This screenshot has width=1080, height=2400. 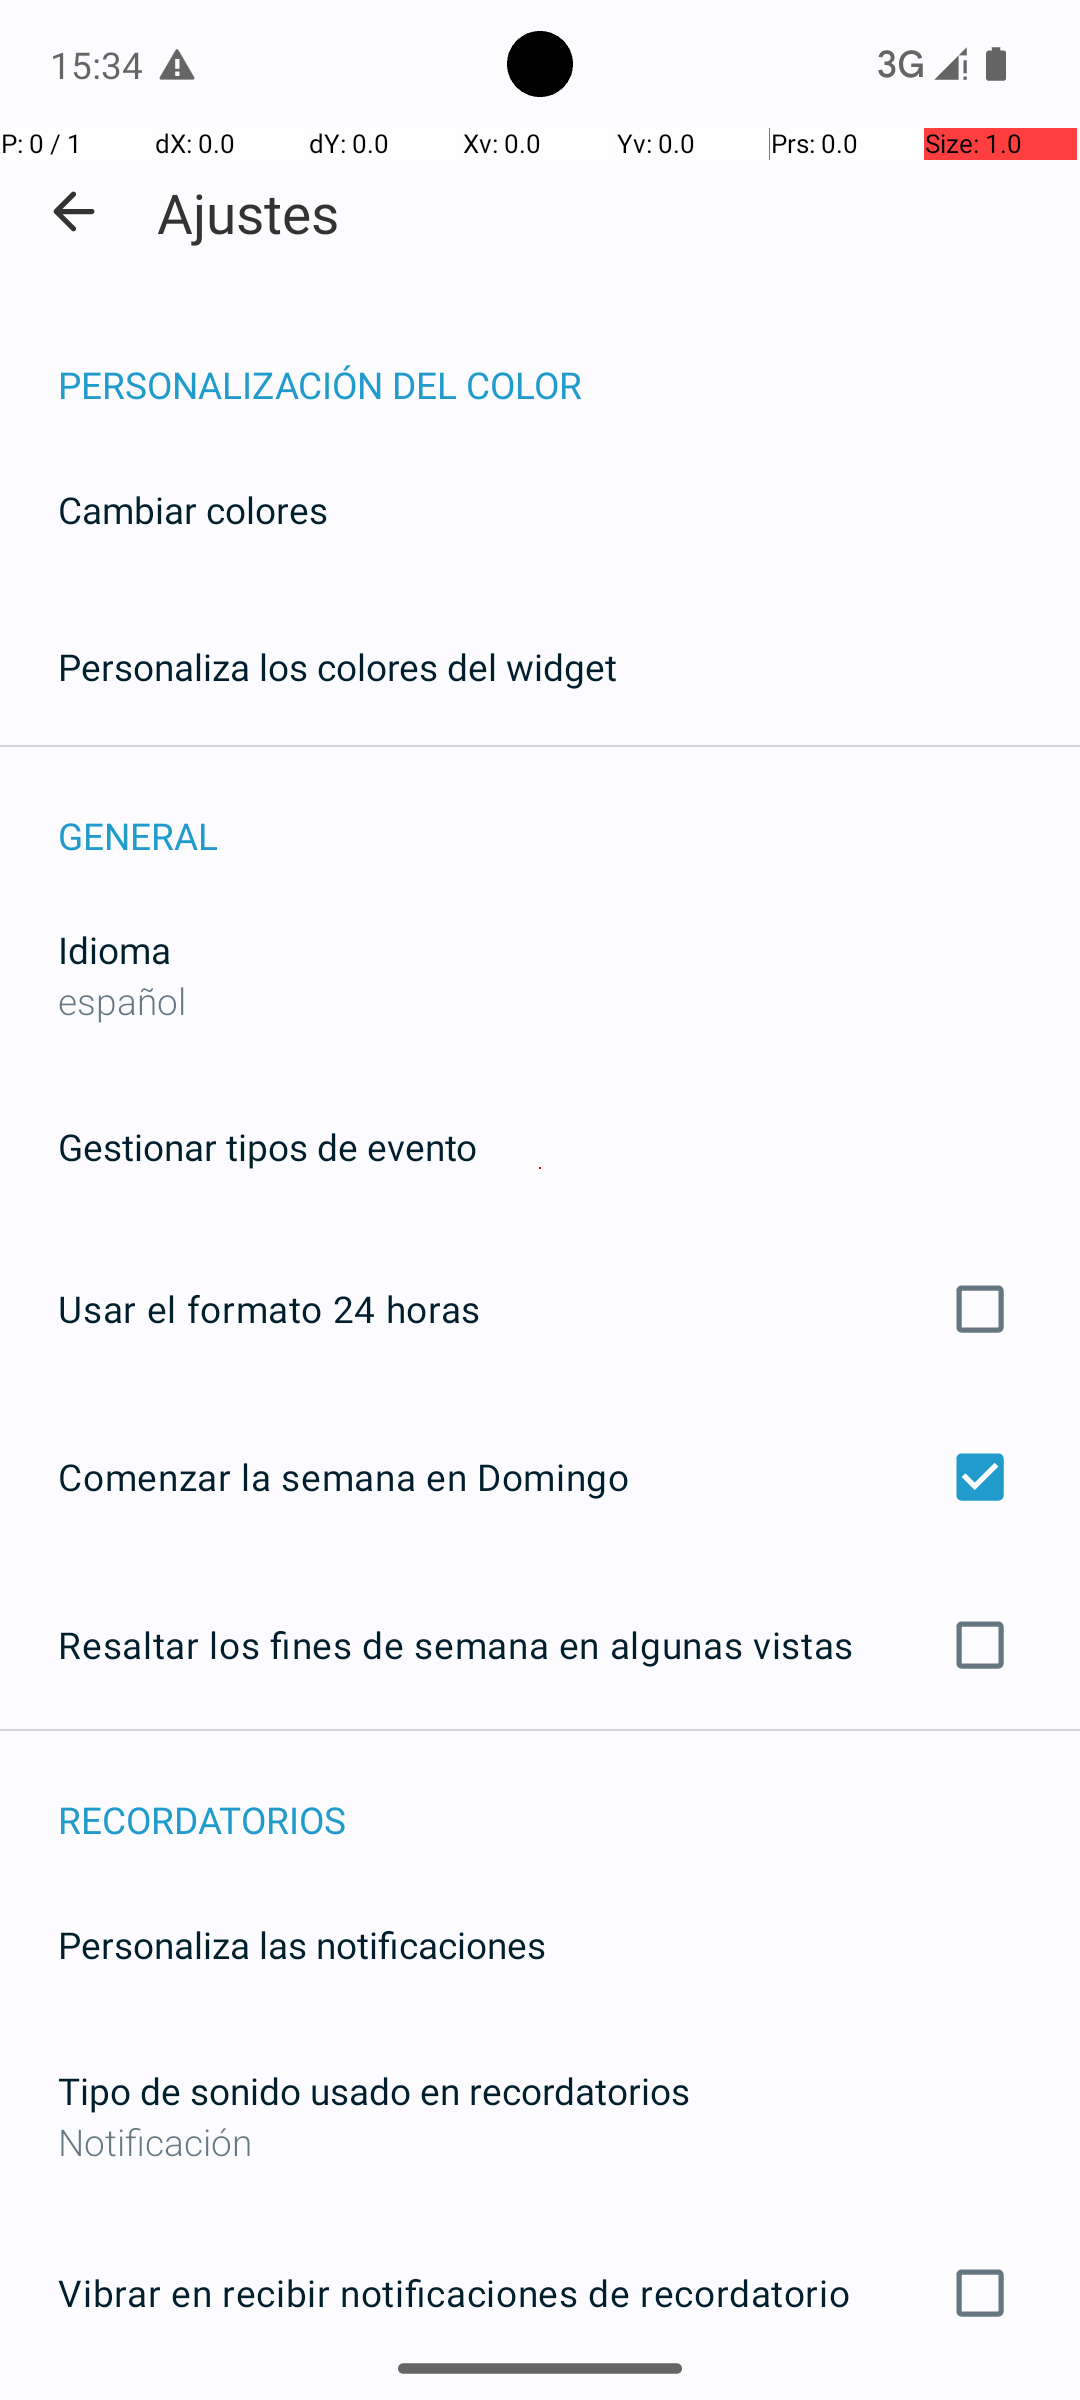 I want to click on Notificación, so click(x=540, y=2142).